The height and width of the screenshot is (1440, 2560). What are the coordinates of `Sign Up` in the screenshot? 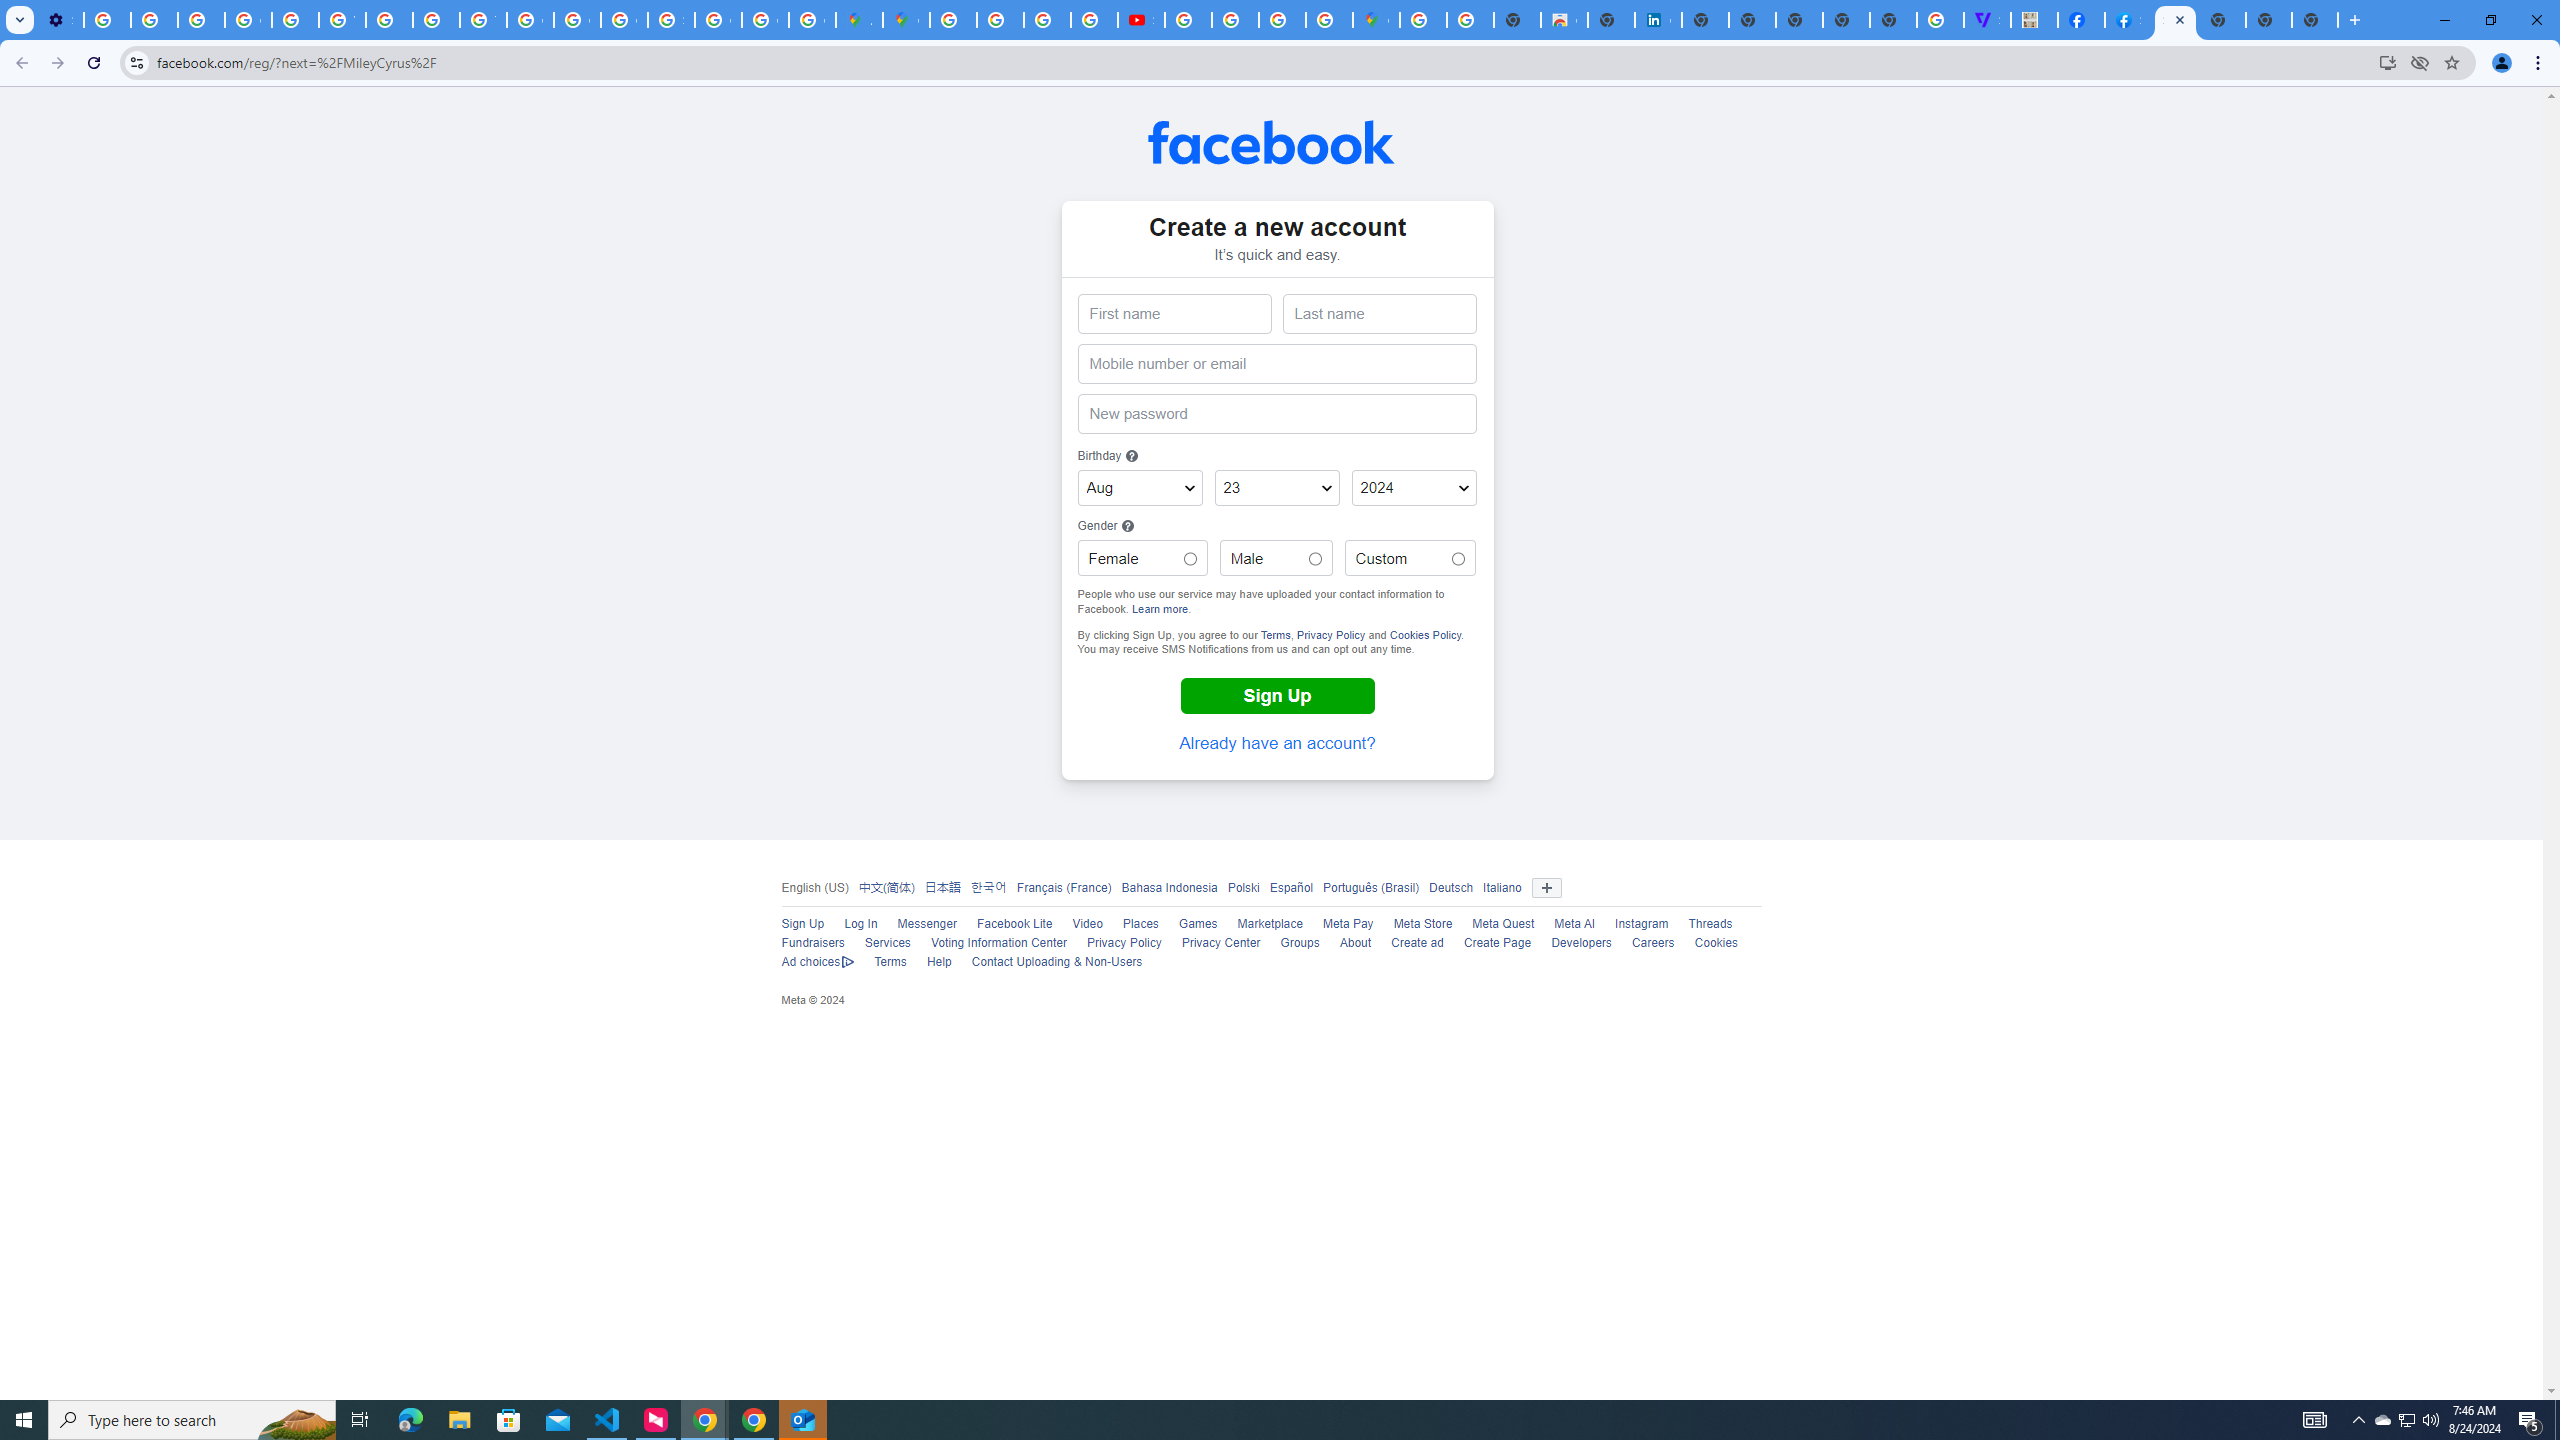 It's located at (1277, 696).